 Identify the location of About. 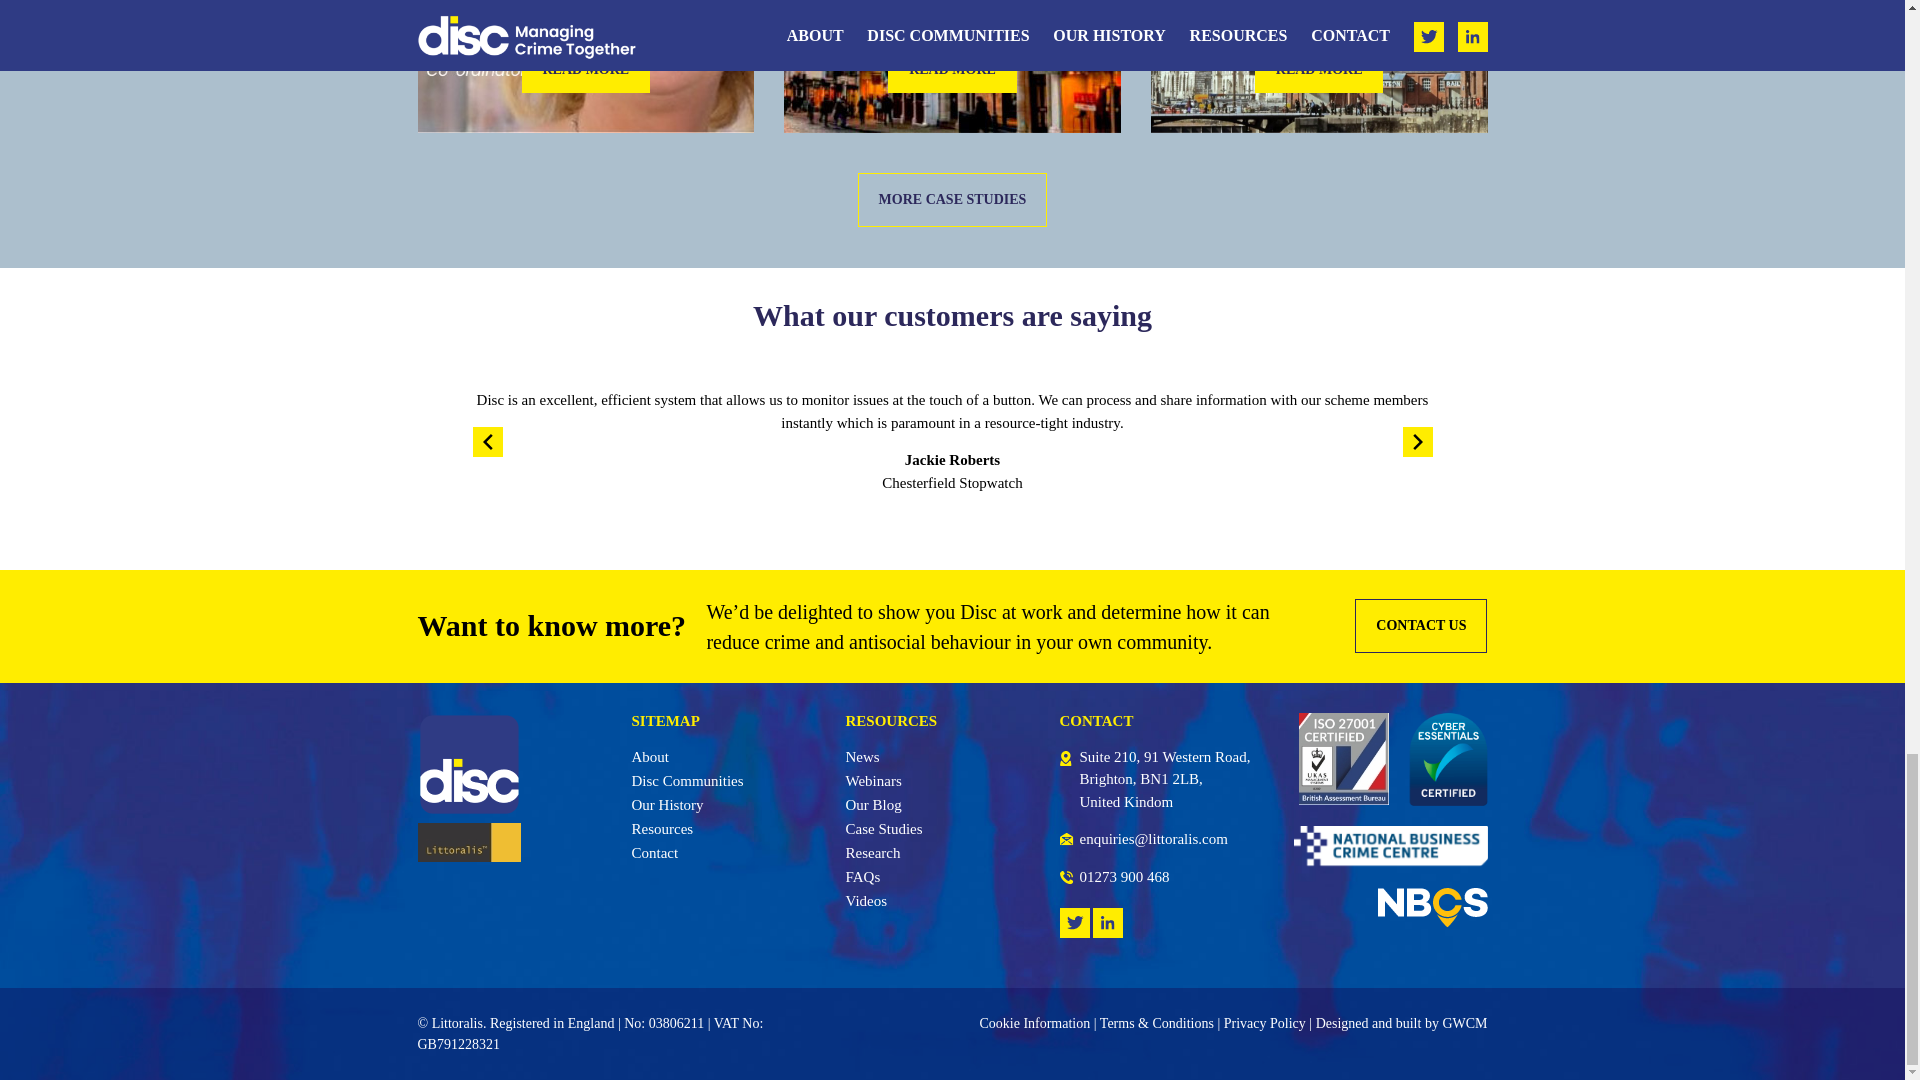
(650, 756).